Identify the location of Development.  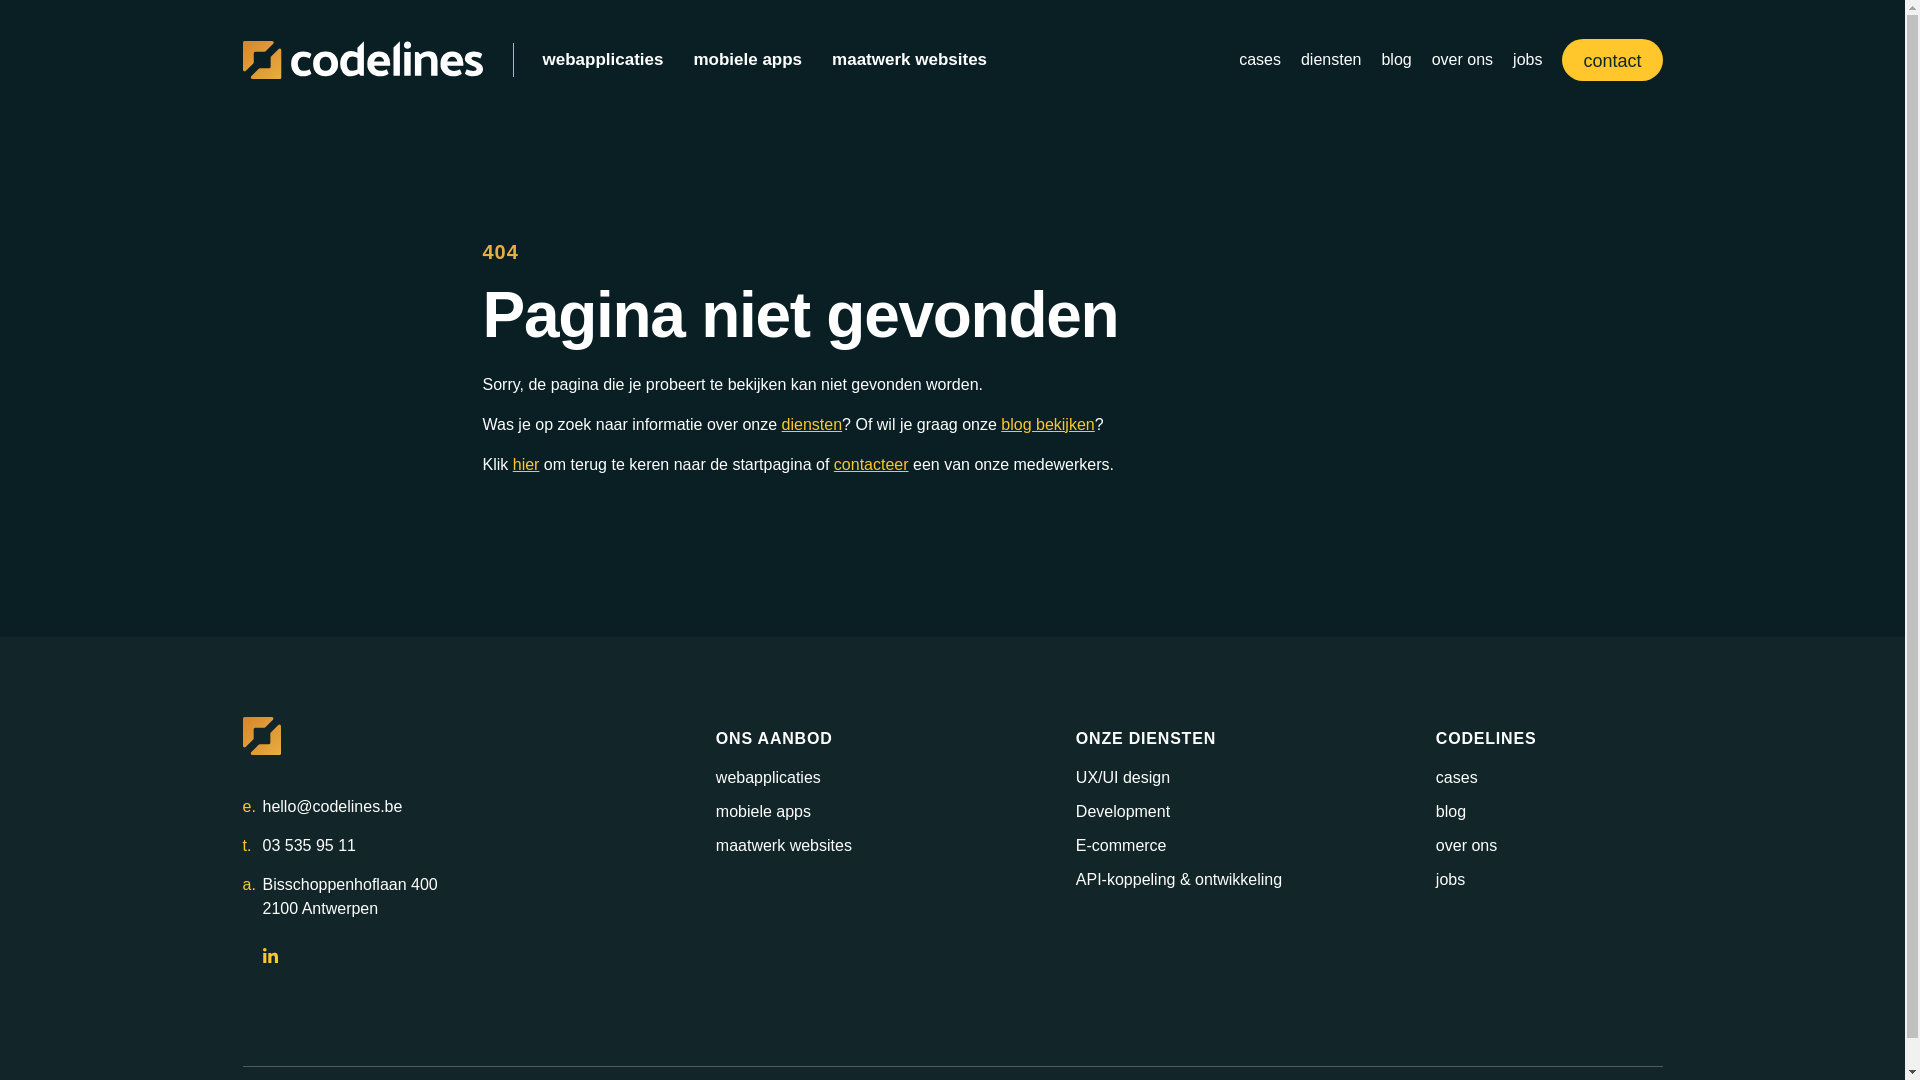
(1123, 812).